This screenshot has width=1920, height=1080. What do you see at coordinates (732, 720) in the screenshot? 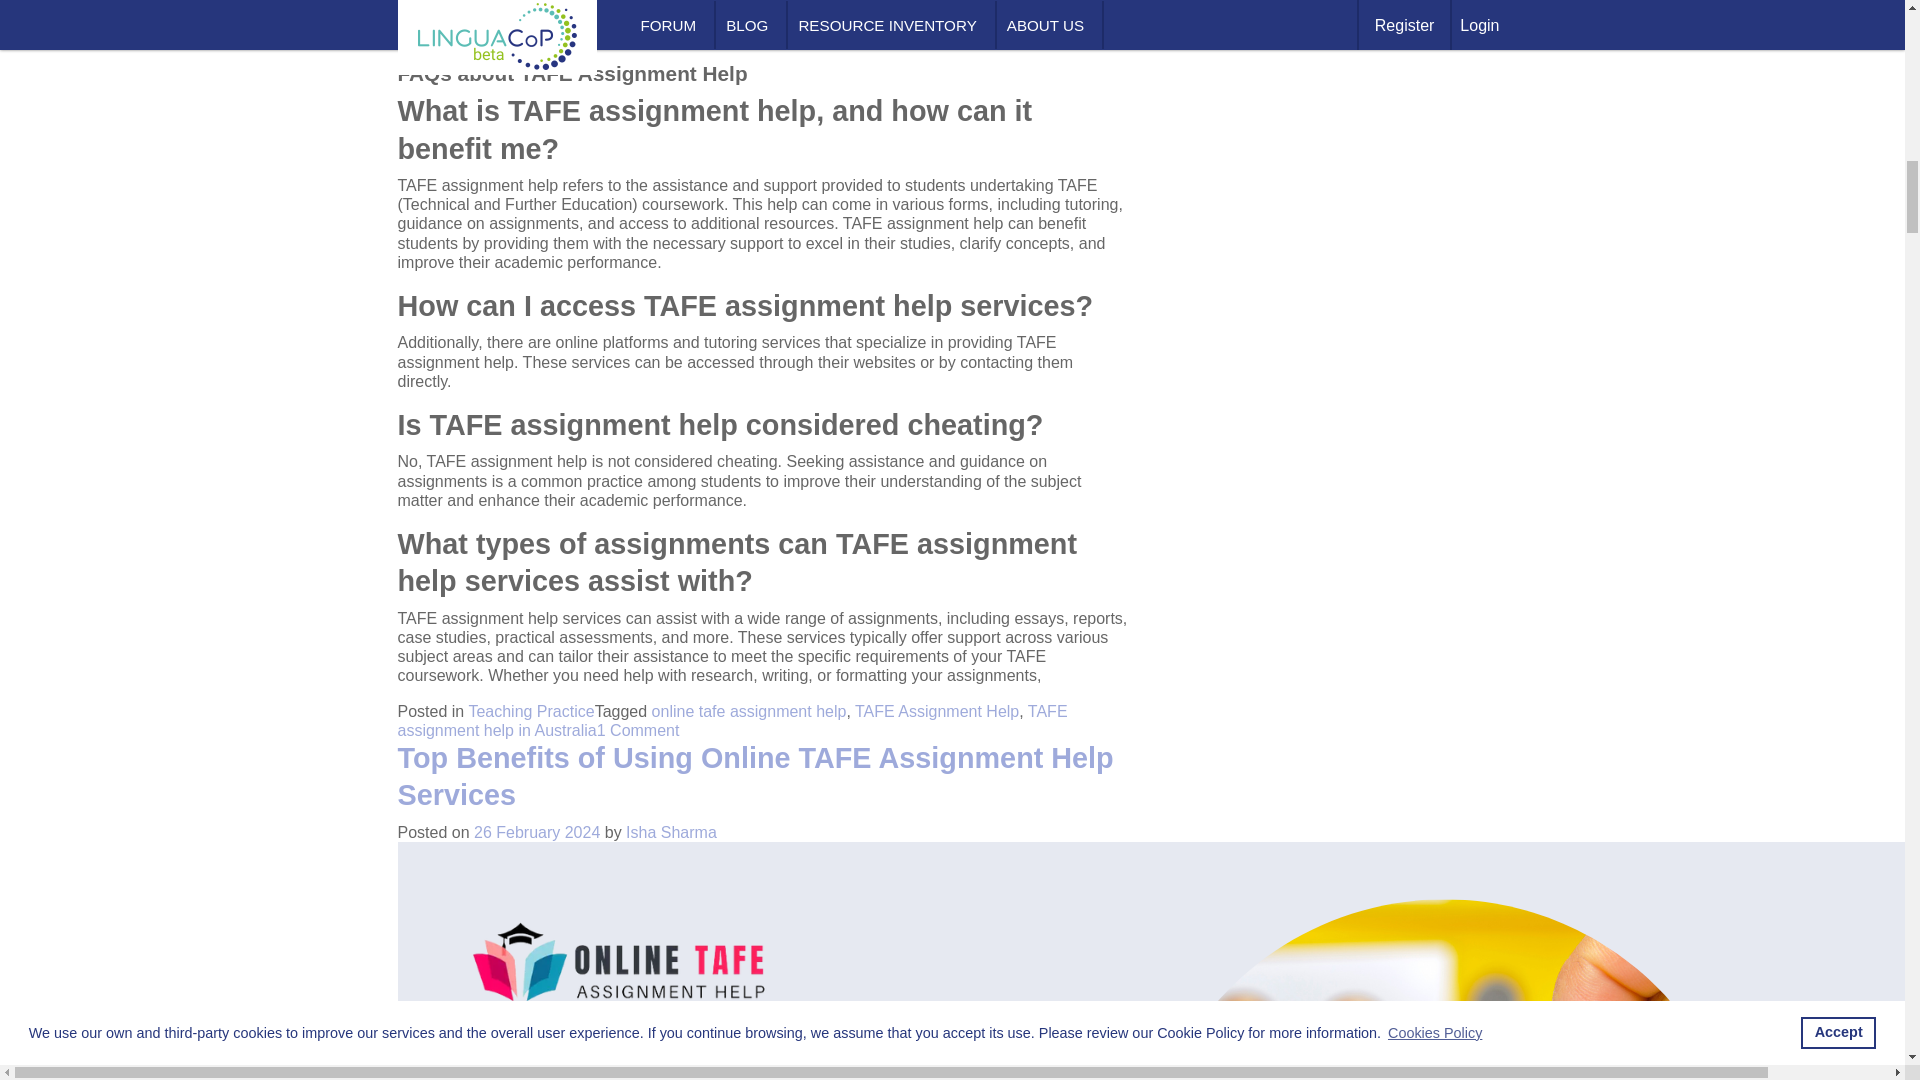
I see `TAFE assignment help in Australia` at bounding box center [732, 720].